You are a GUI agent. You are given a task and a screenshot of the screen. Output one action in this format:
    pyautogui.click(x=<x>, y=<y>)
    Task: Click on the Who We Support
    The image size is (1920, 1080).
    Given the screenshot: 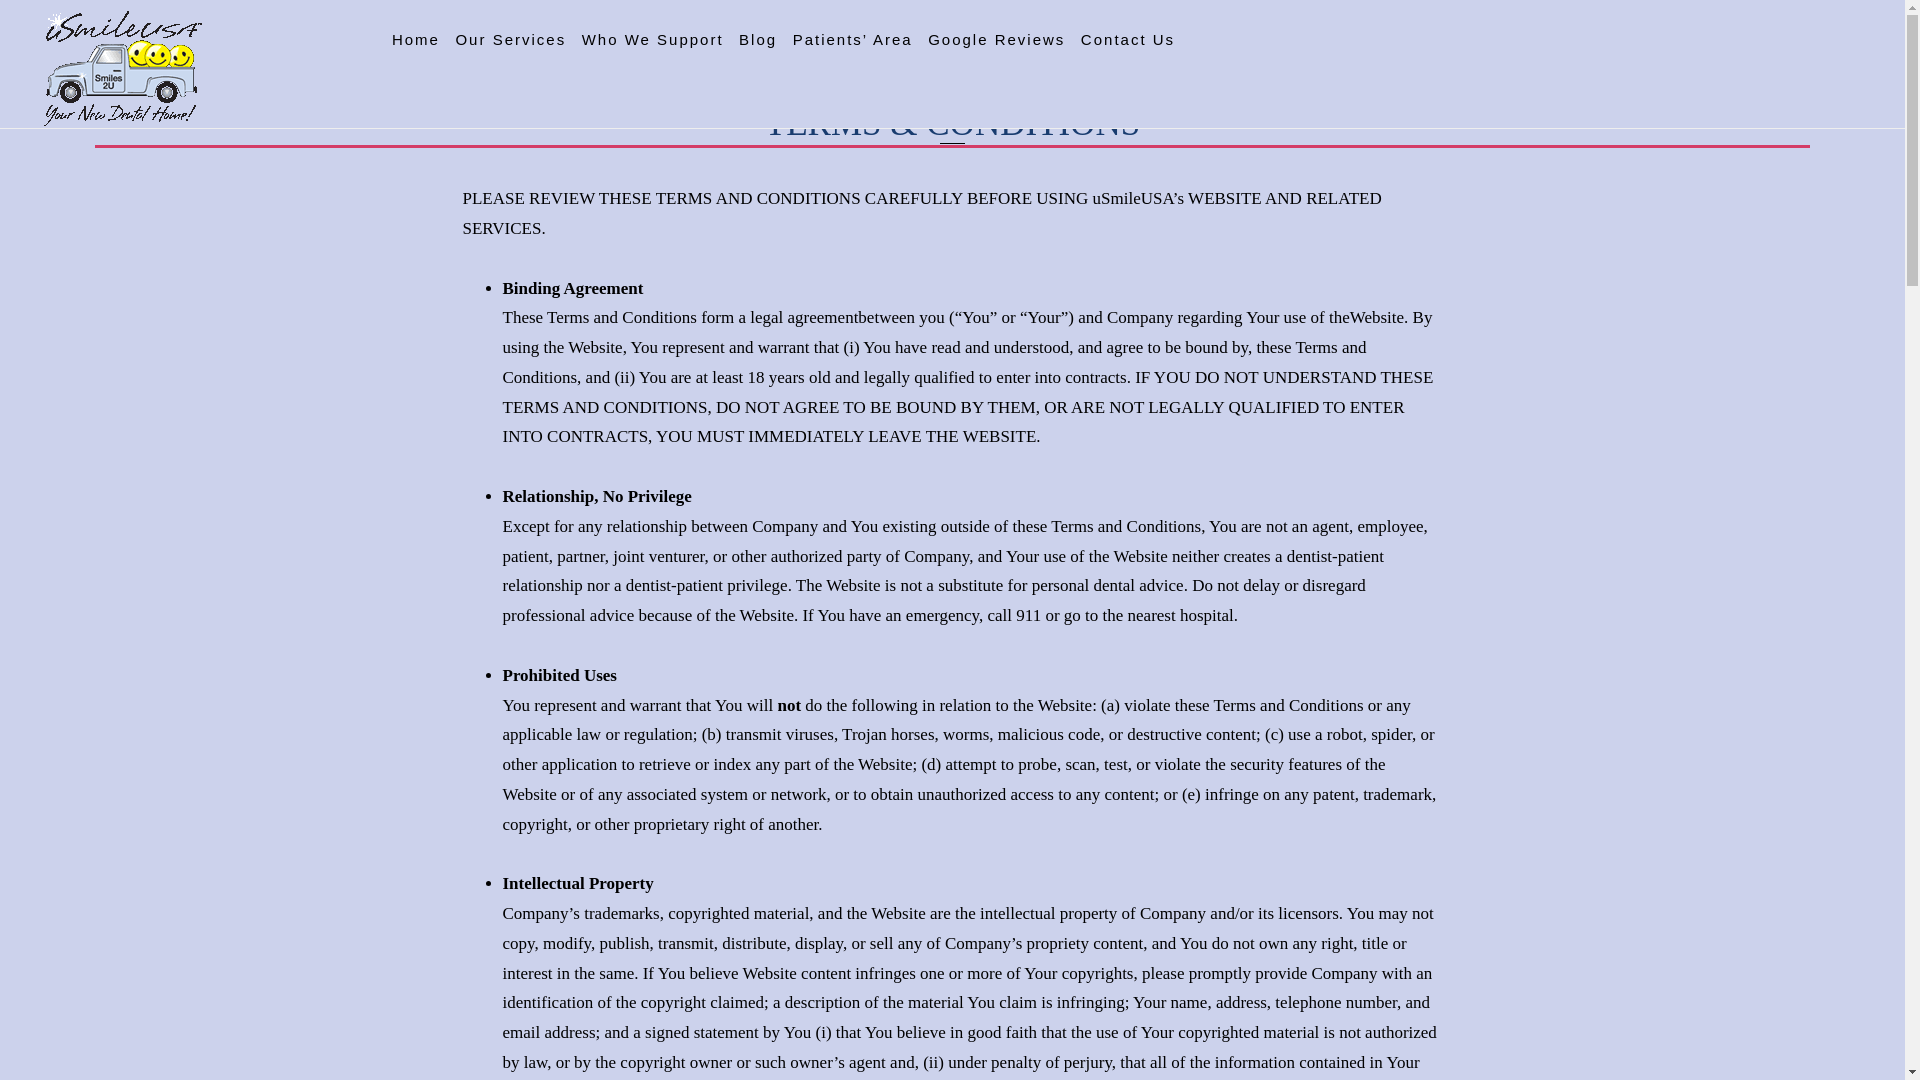 What is the action you would take?
    pyautogui.click(x=653, y=39)
    